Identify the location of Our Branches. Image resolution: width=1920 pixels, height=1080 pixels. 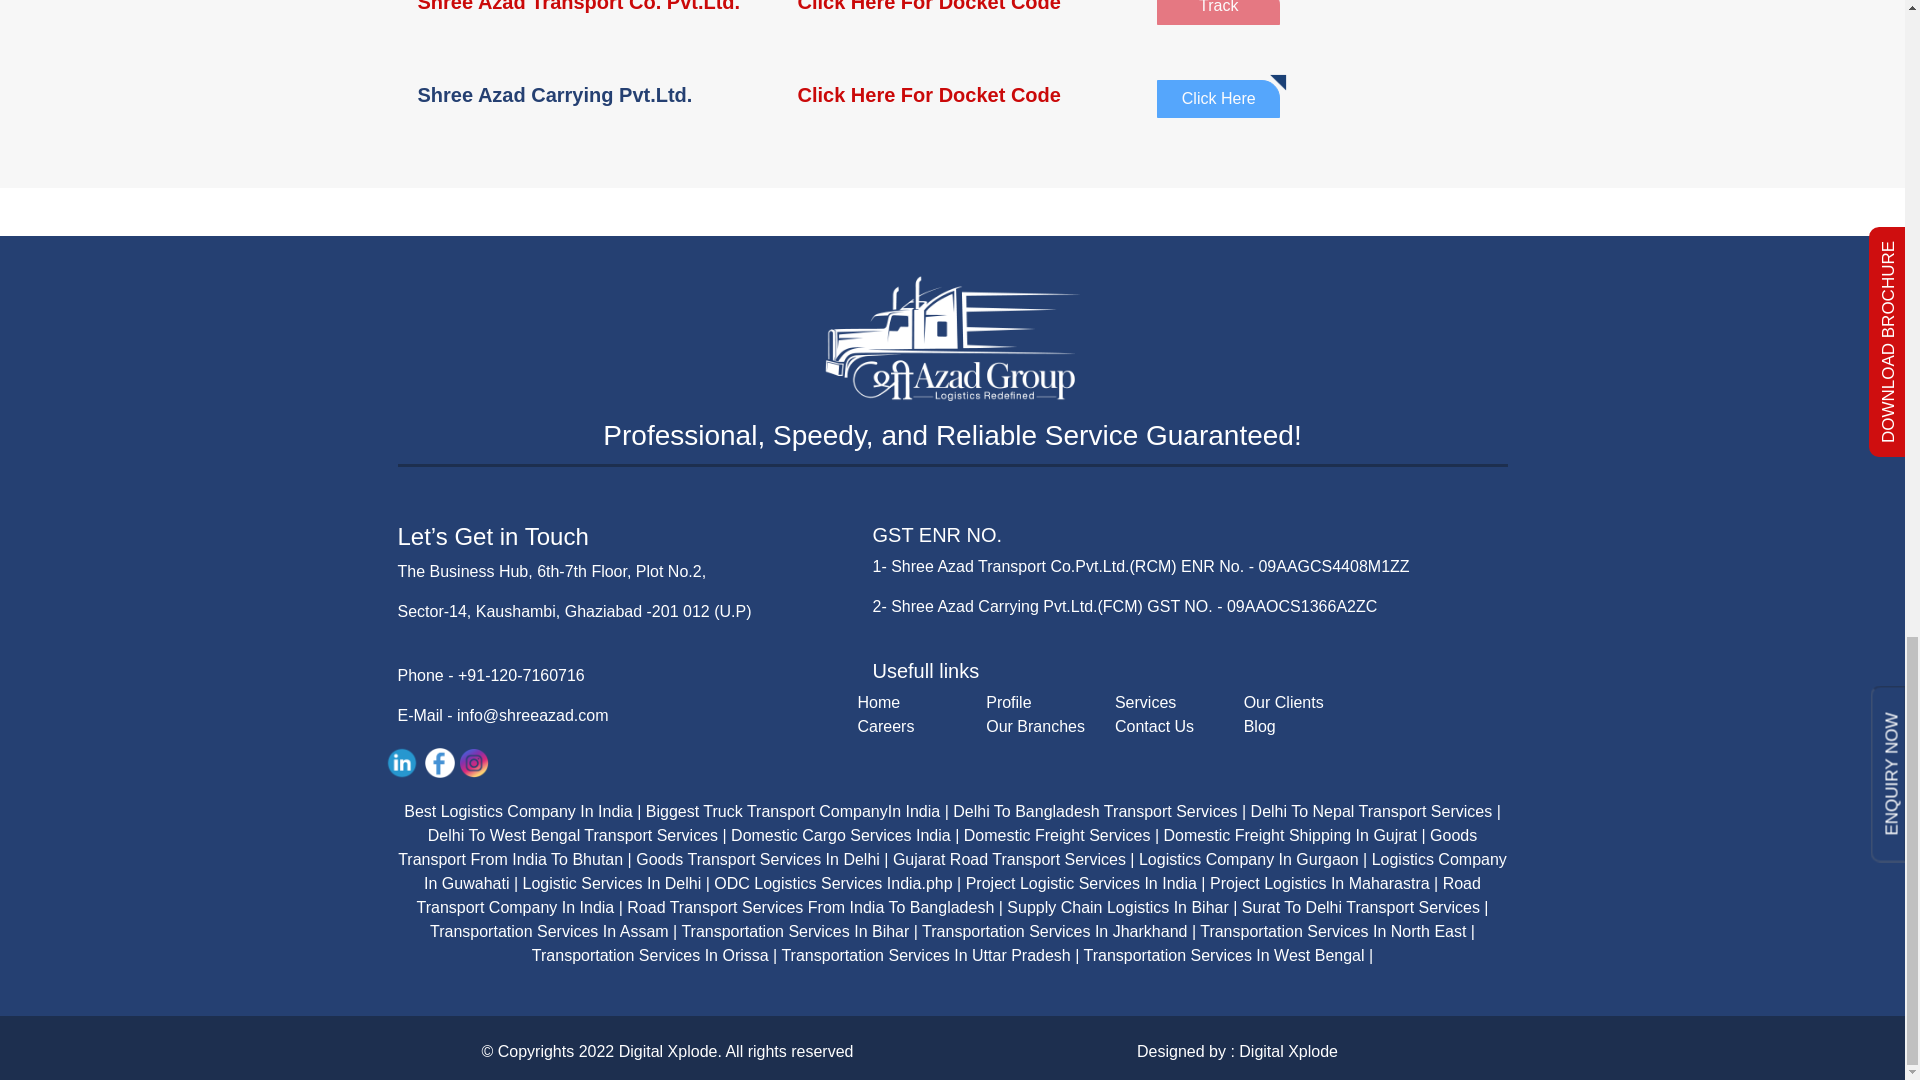
(1035, 726).